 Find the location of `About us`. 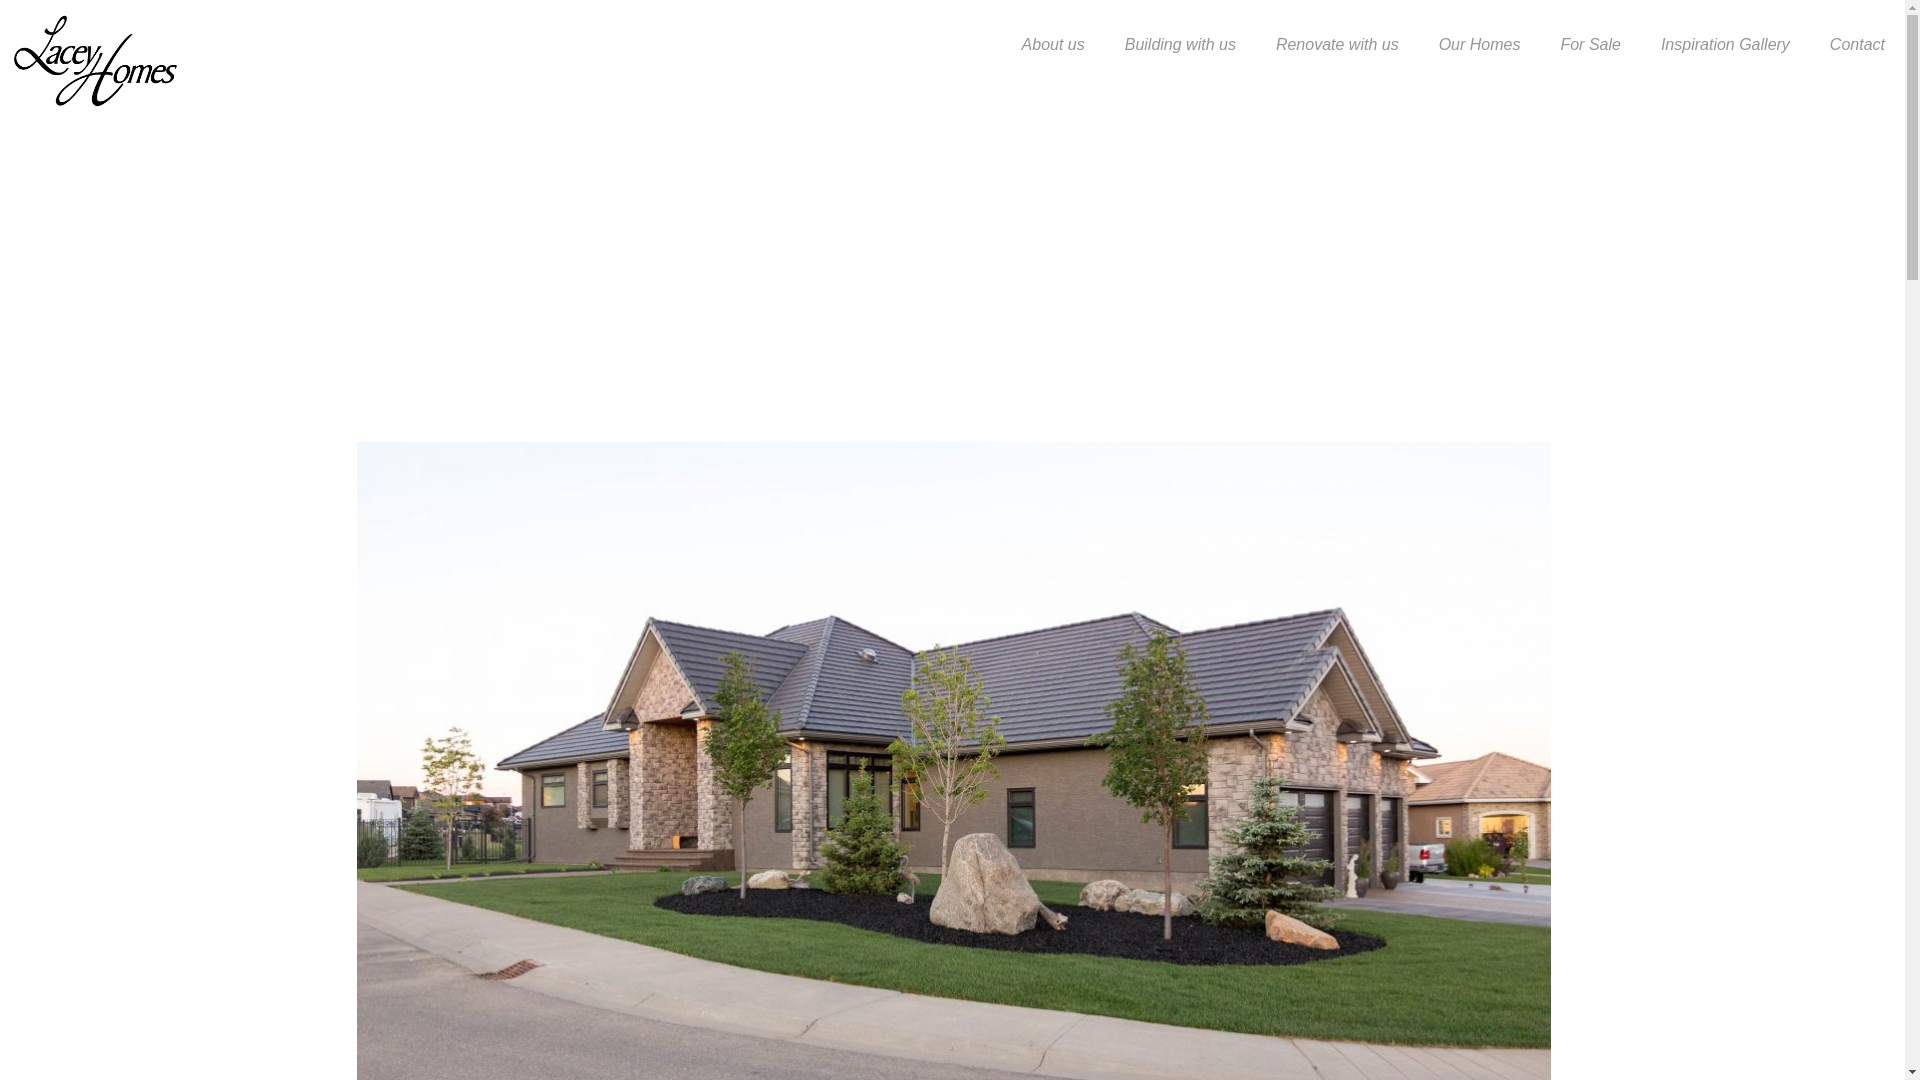

About us is located at coordinates (1054, 44).